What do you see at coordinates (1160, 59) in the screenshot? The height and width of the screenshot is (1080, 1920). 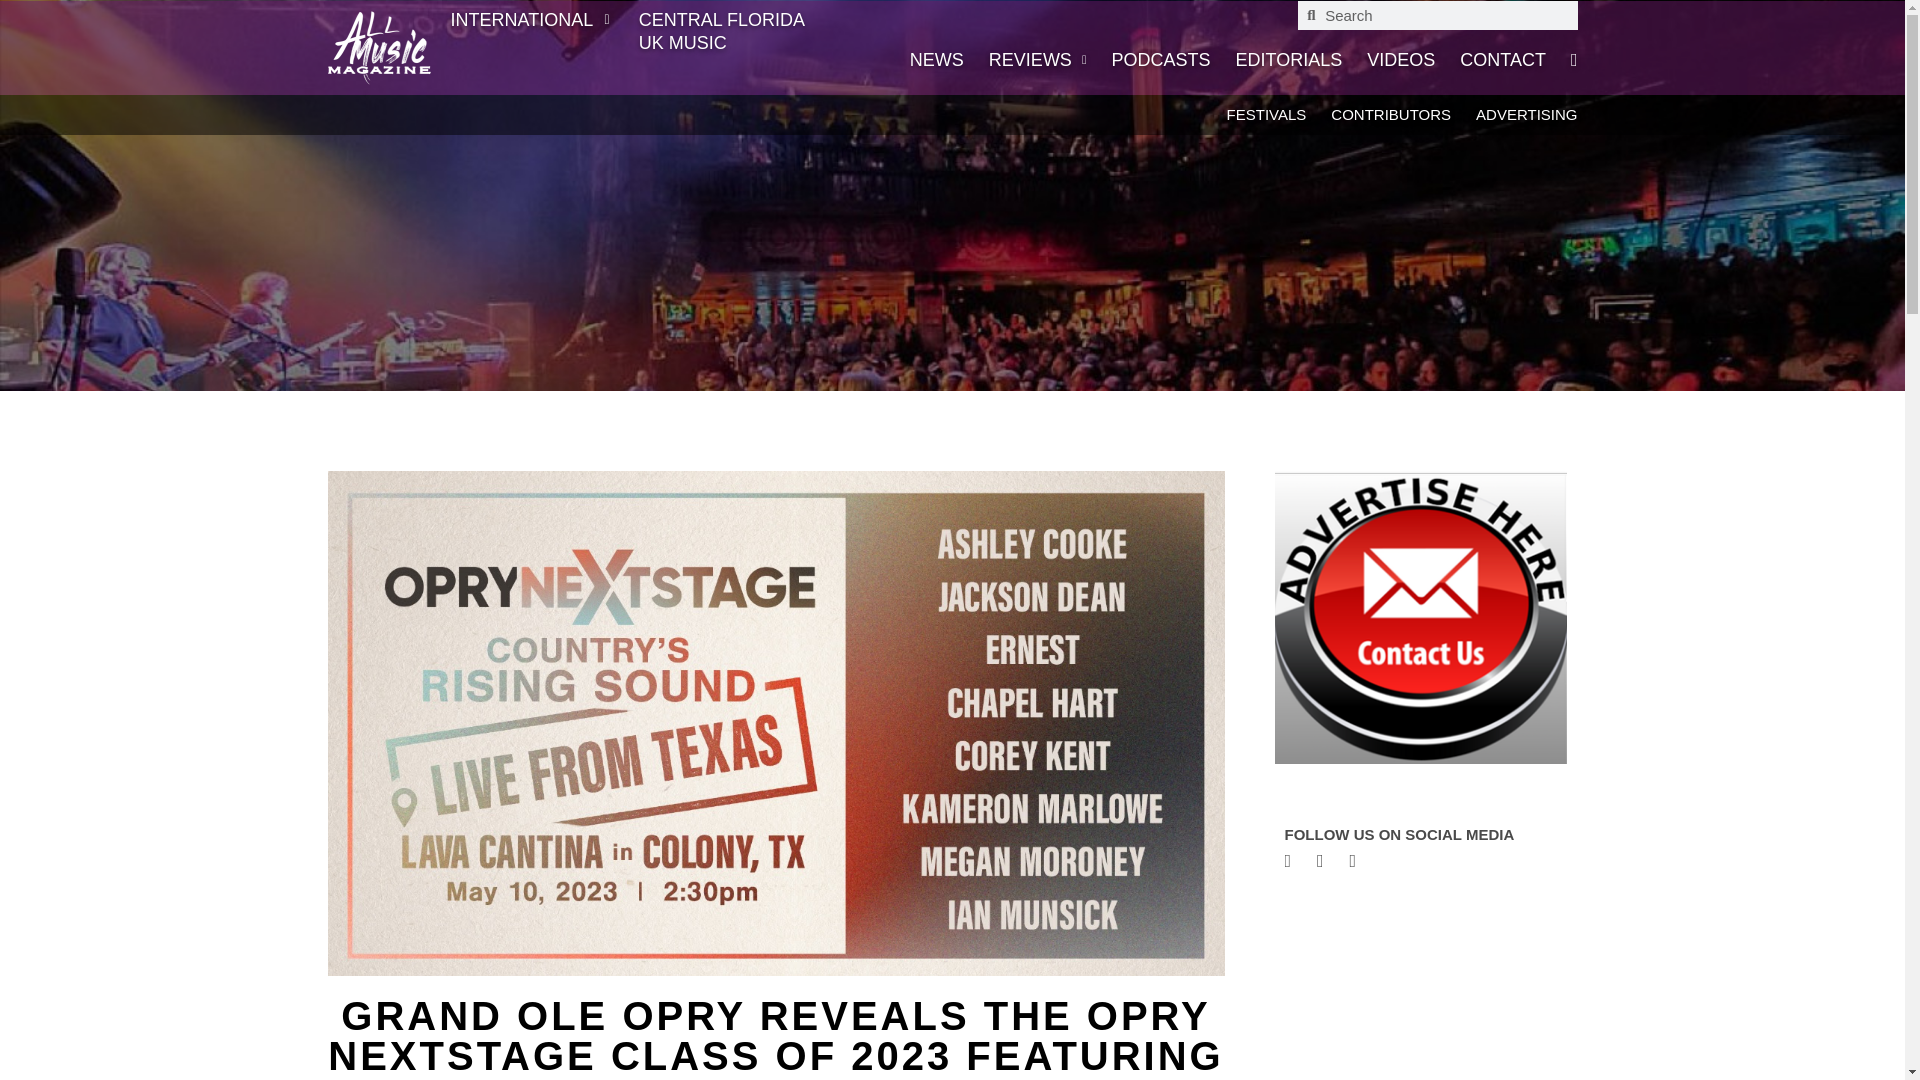 I see `PODCASTS` at bounding box center [1160, 59].